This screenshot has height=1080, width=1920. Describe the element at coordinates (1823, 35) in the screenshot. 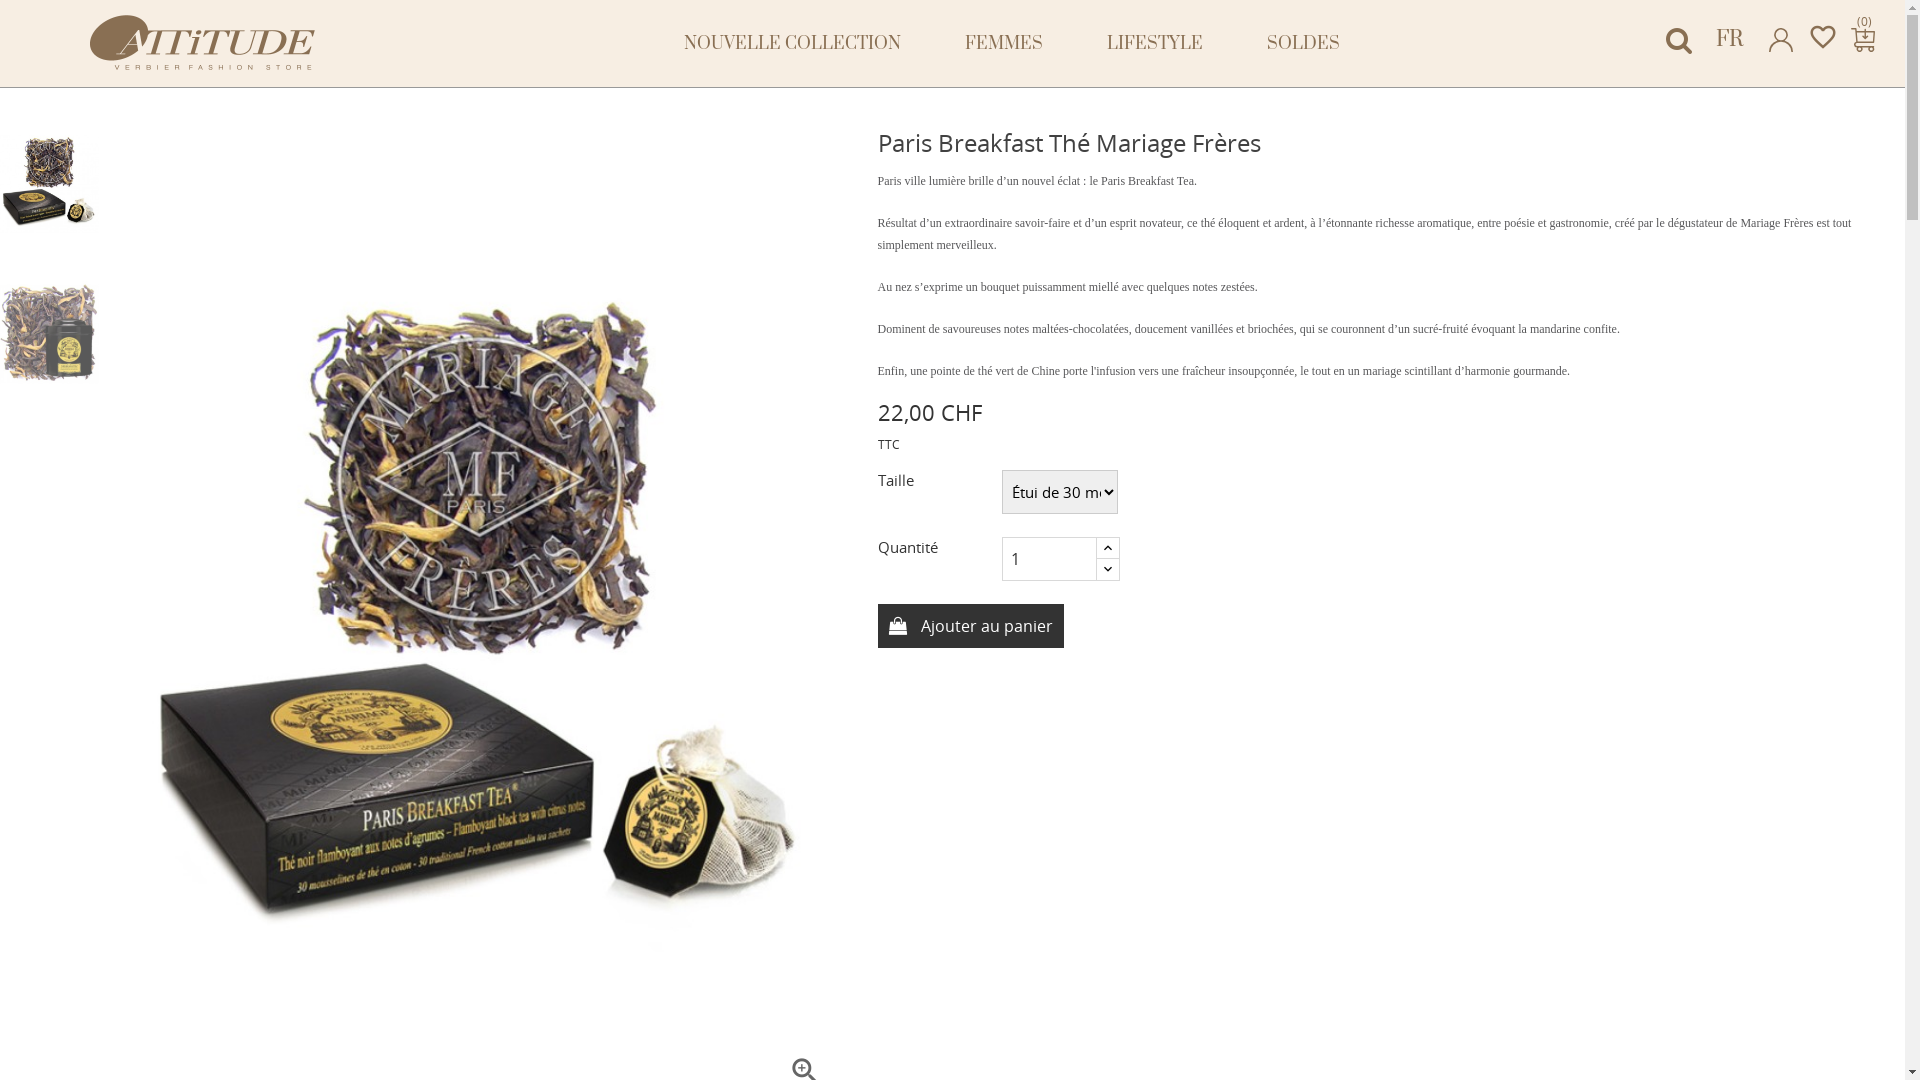

I see `favorite_border` at that location.